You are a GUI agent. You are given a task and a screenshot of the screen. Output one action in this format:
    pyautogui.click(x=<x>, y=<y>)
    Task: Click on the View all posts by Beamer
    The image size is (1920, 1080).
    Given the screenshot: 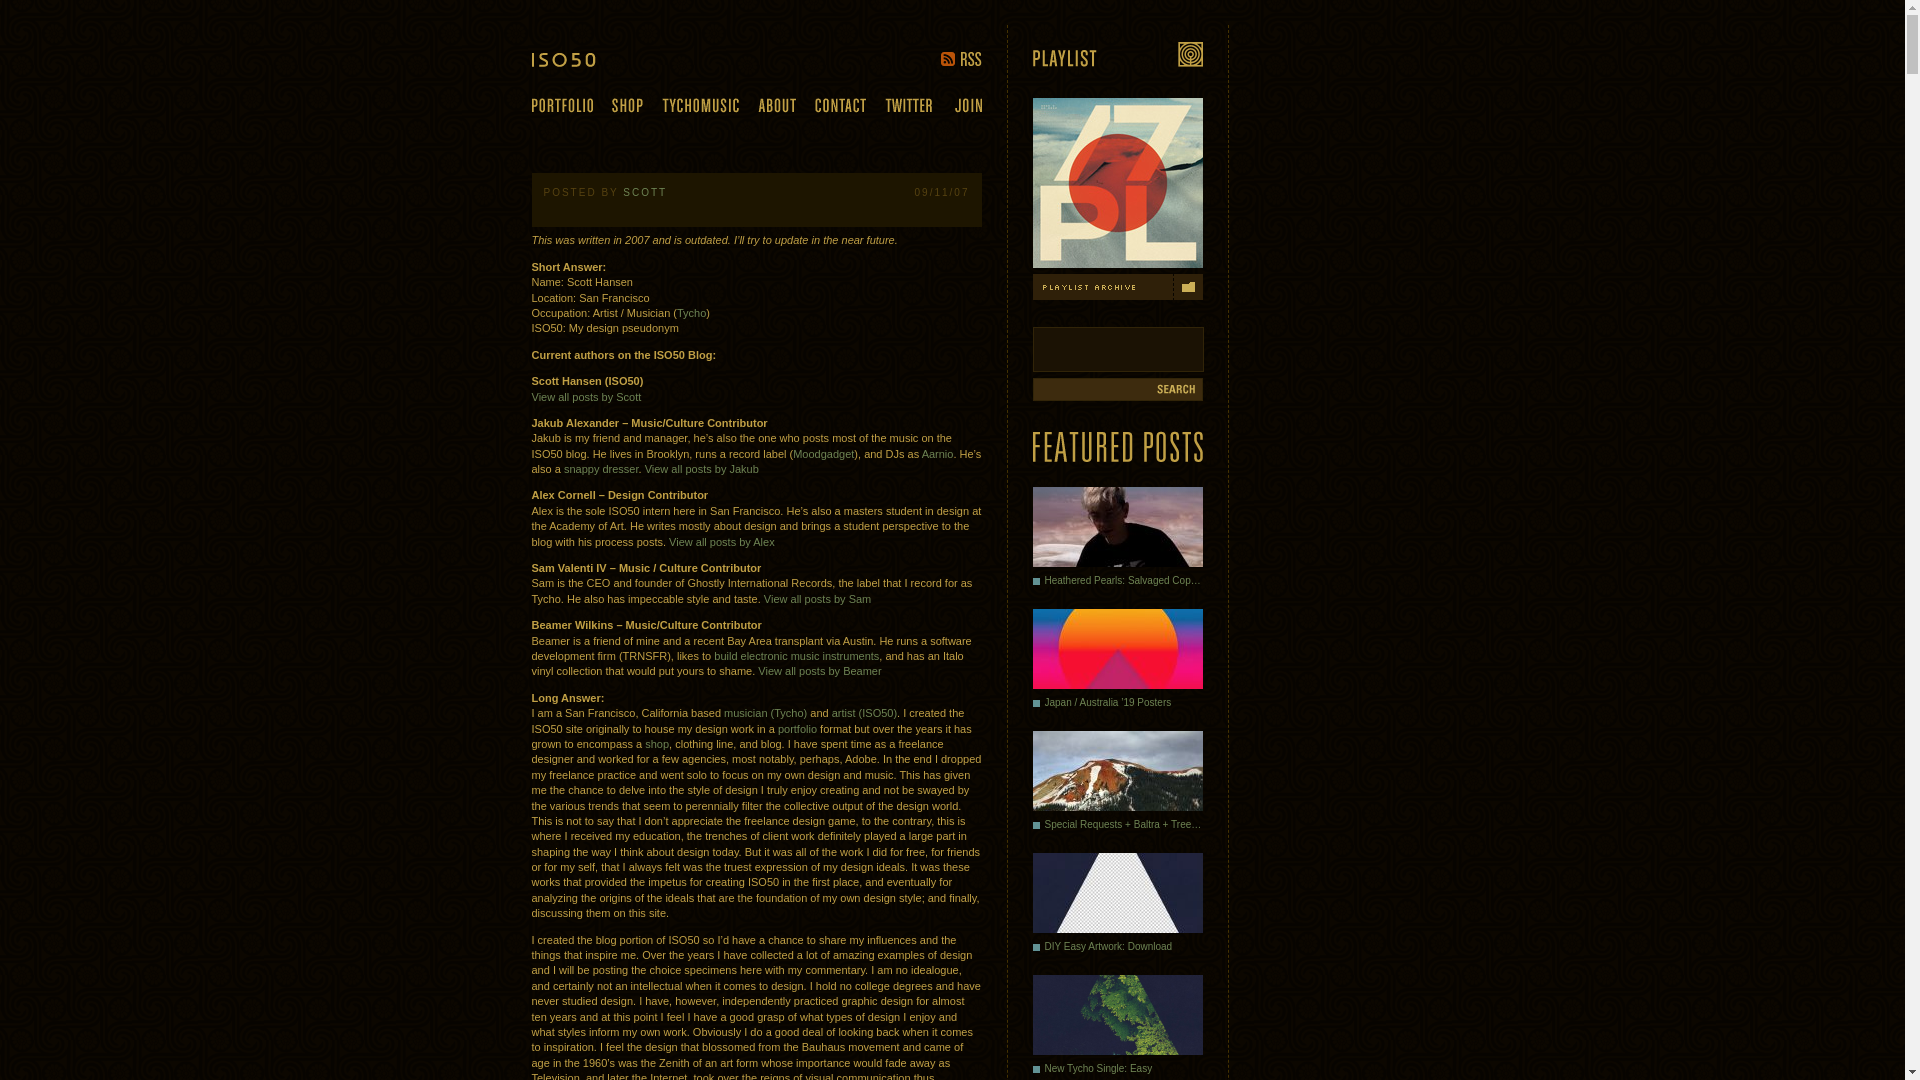 What is the action you would take?
    pyautogui.click(x=820, y=671)
    